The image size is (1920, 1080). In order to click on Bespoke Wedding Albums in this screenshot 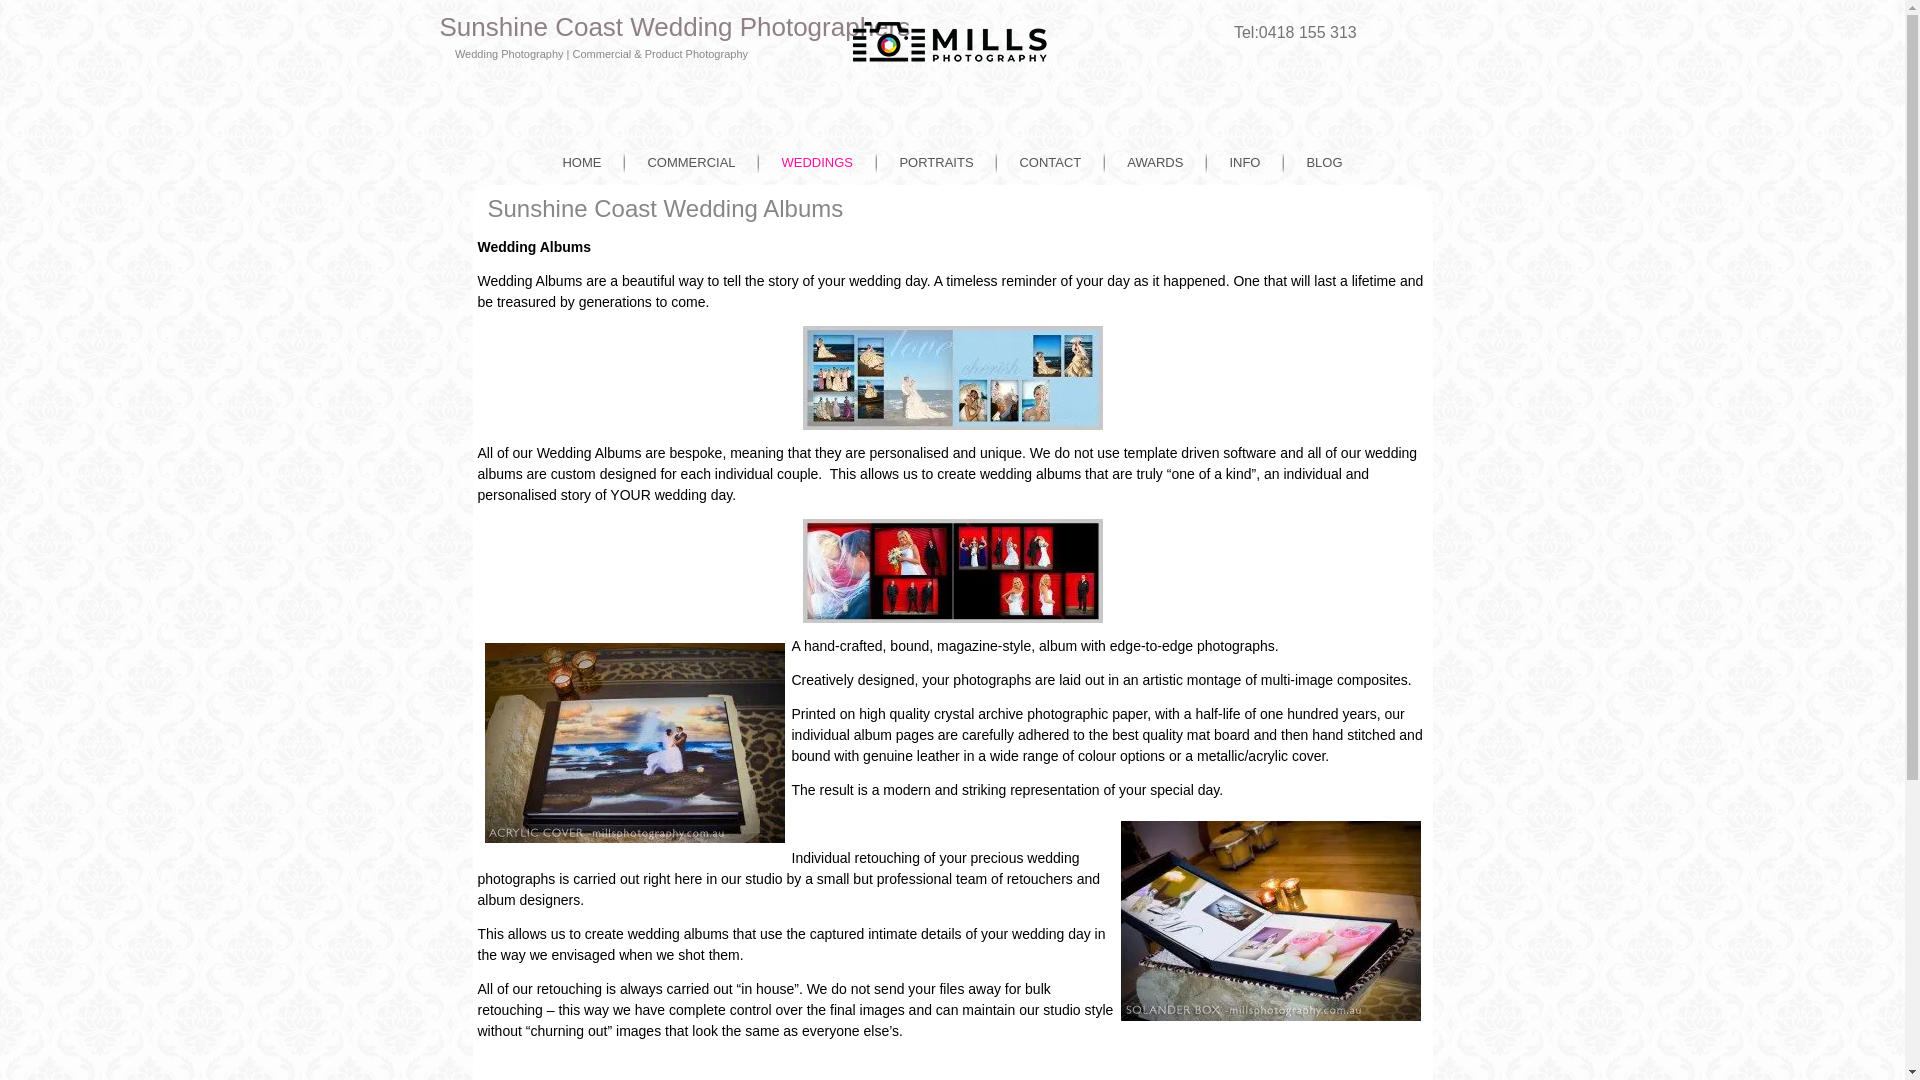, I will do `click(634, 743)`.